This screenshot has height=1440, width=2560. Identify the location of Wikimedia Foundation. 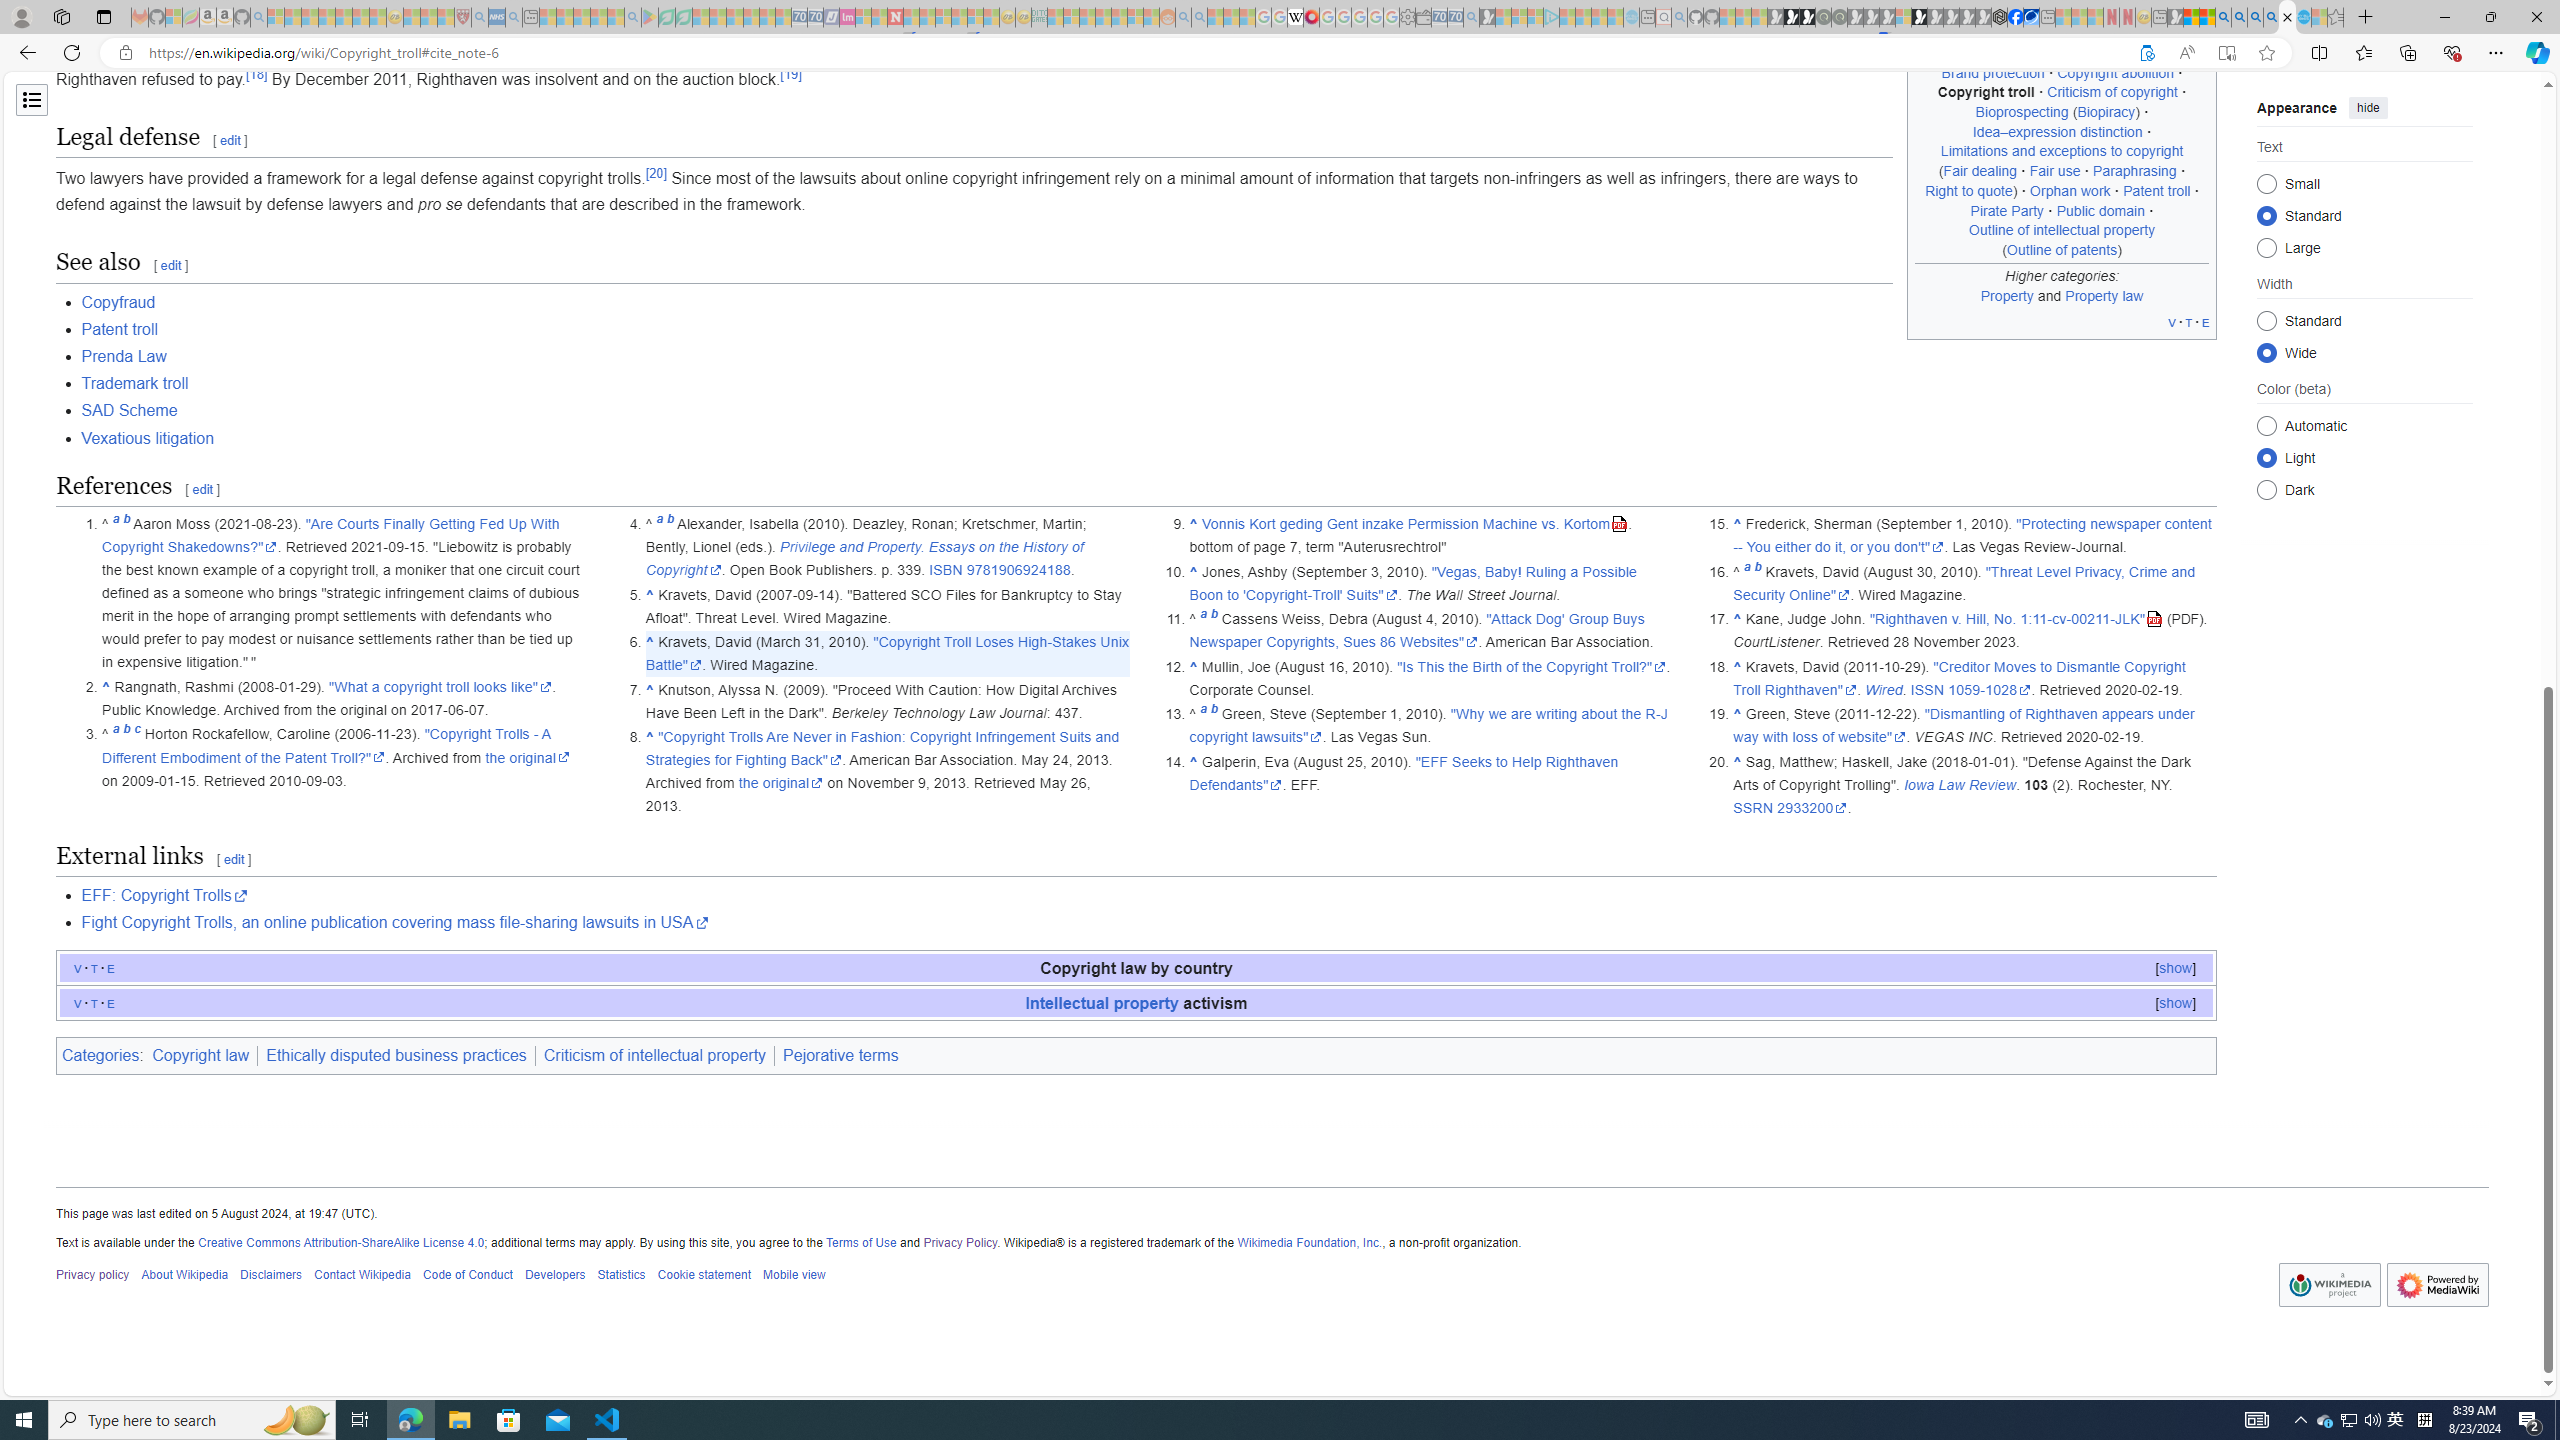
(2329, 1284).